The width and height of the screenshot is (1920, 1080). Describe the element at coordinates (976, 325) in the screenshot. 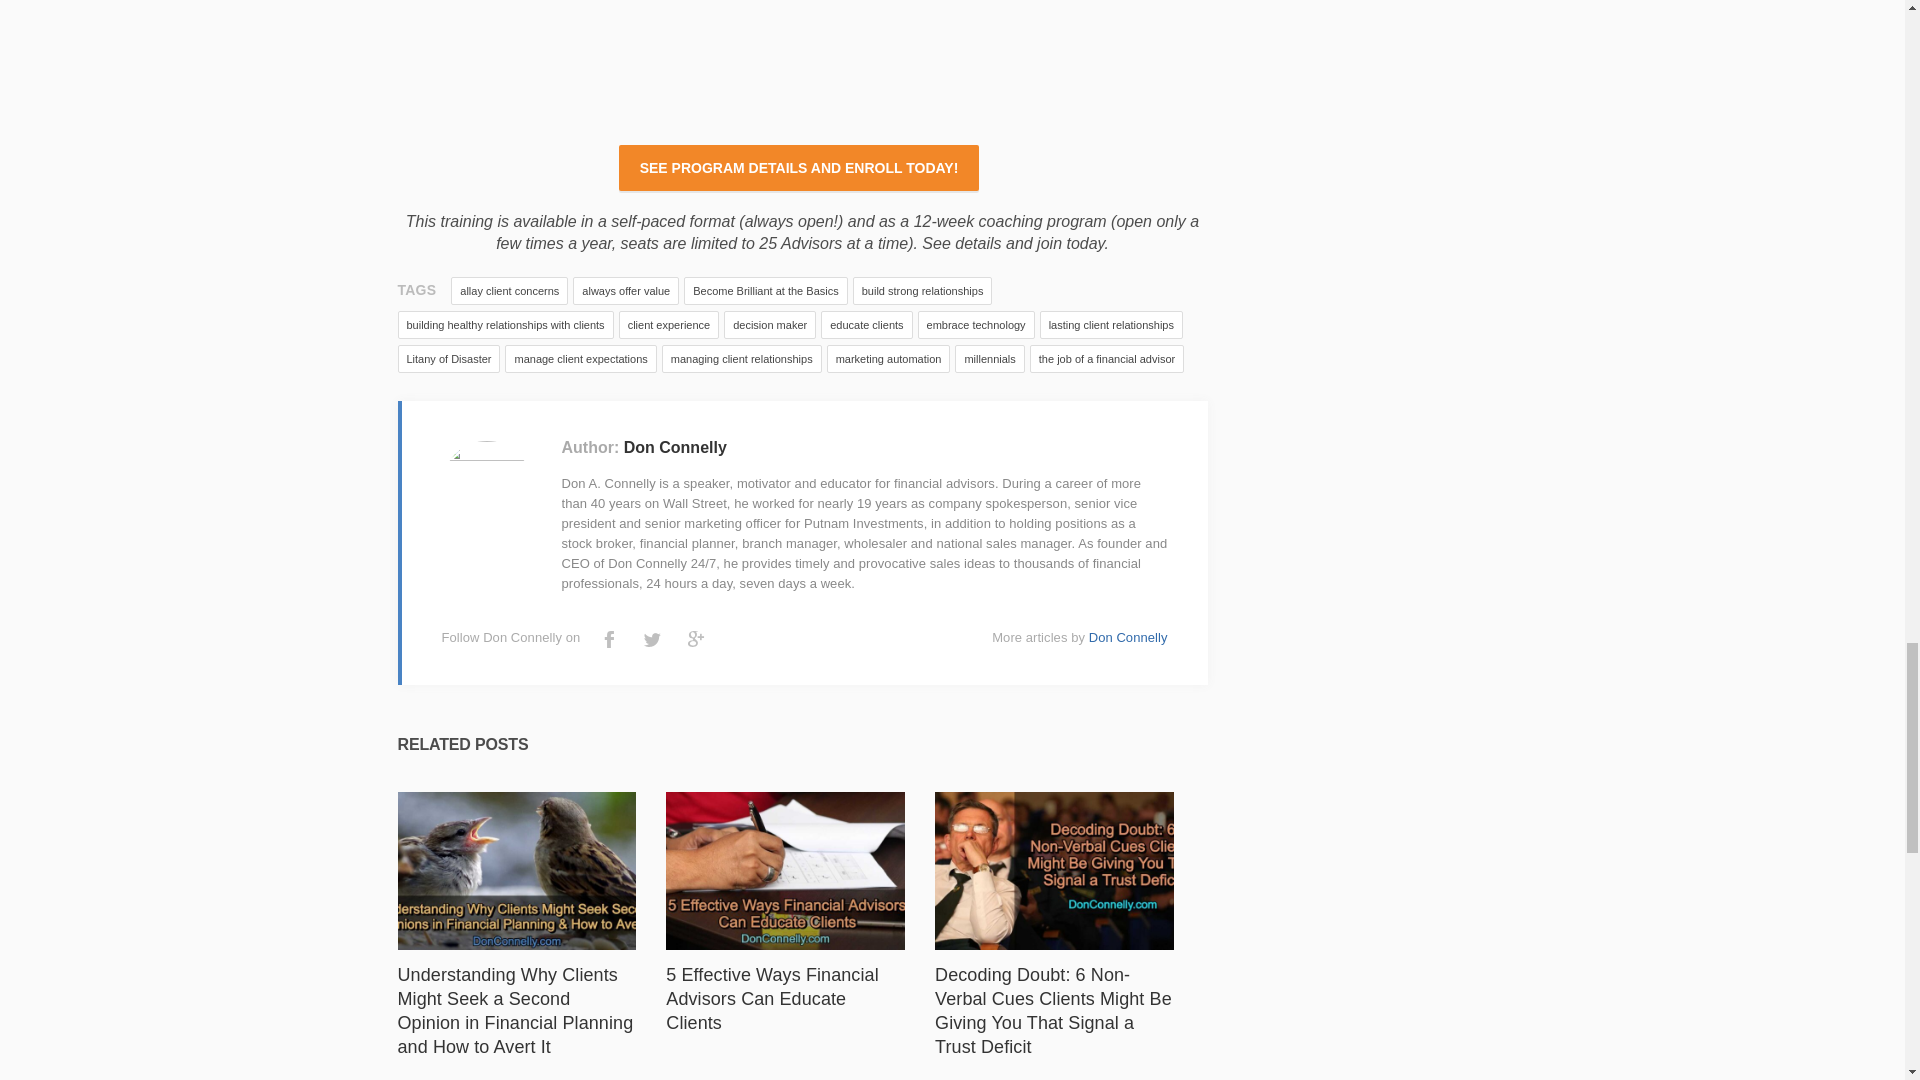

I see `embrace technology` at that location.